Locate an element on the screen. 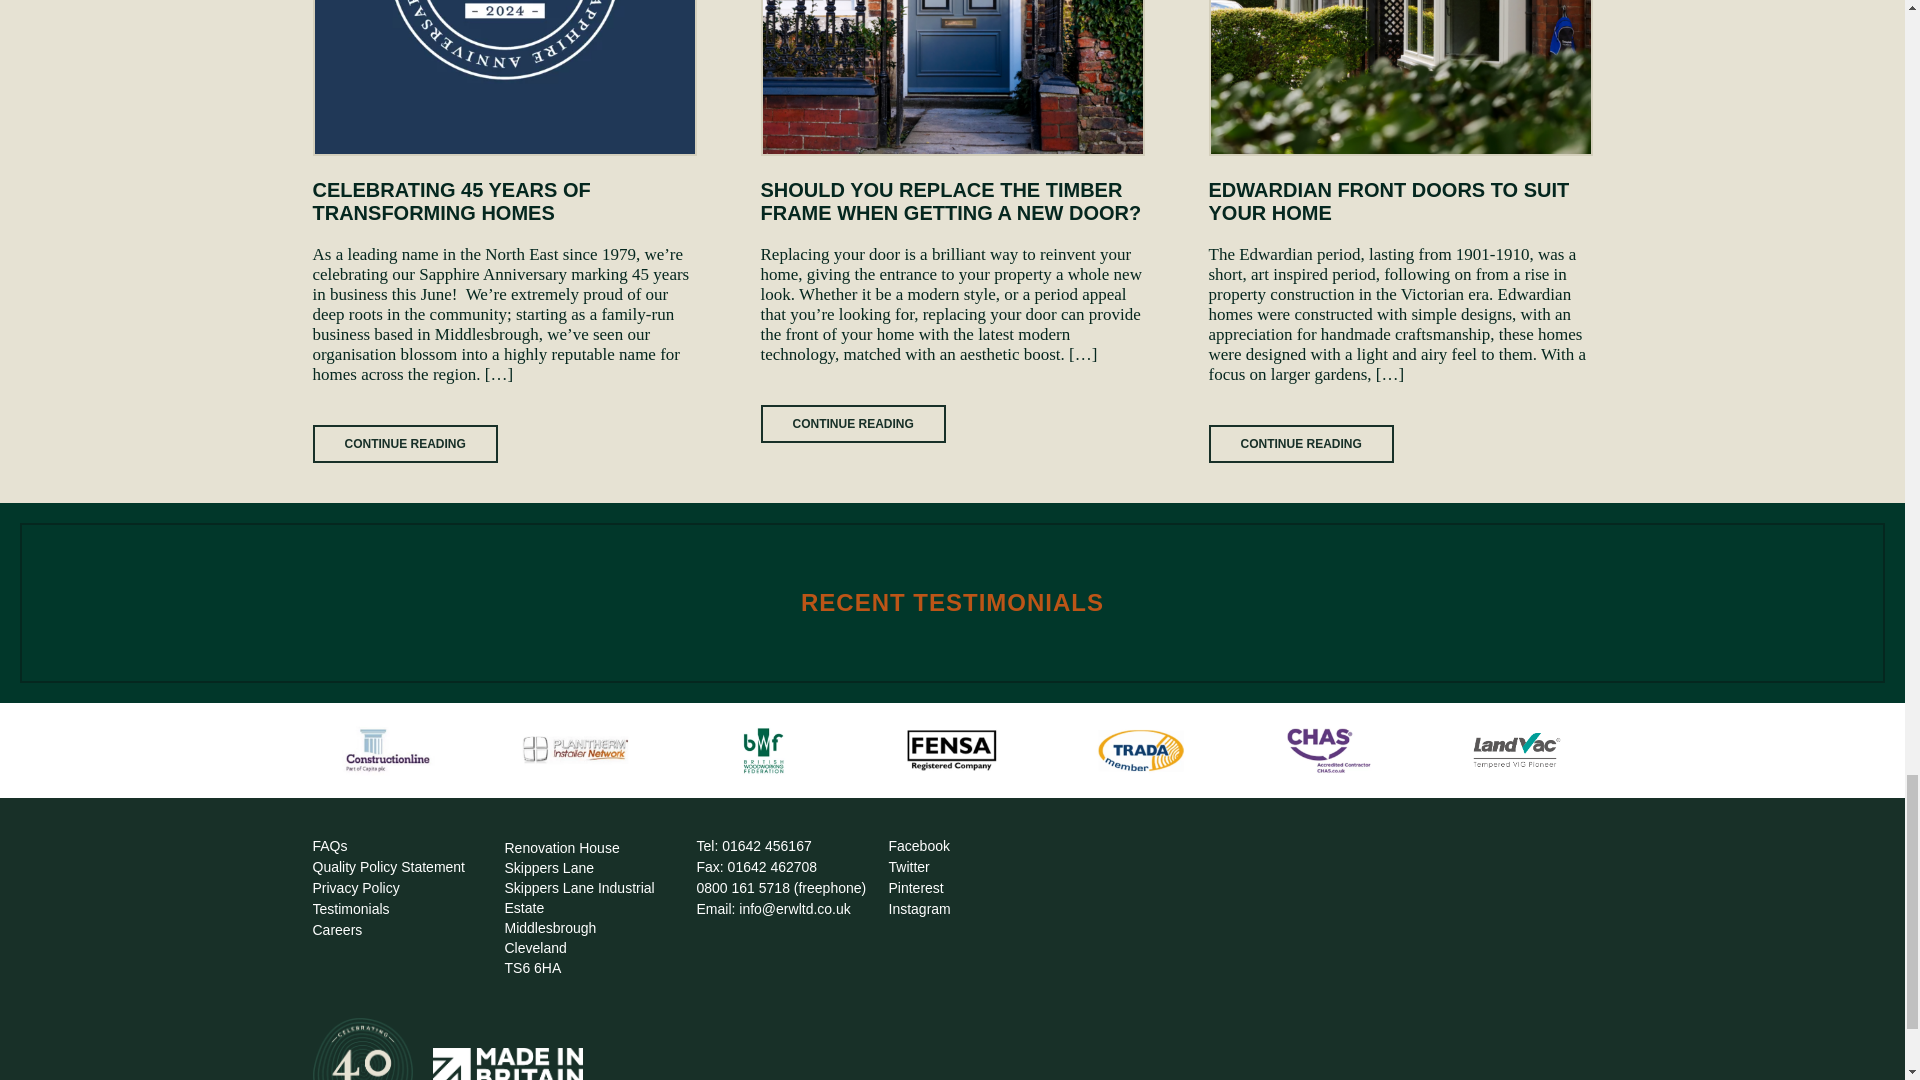 The width and height of the screenshot is (1920, 1080). CONTINUE READING is located at coordinates (1300, 444).